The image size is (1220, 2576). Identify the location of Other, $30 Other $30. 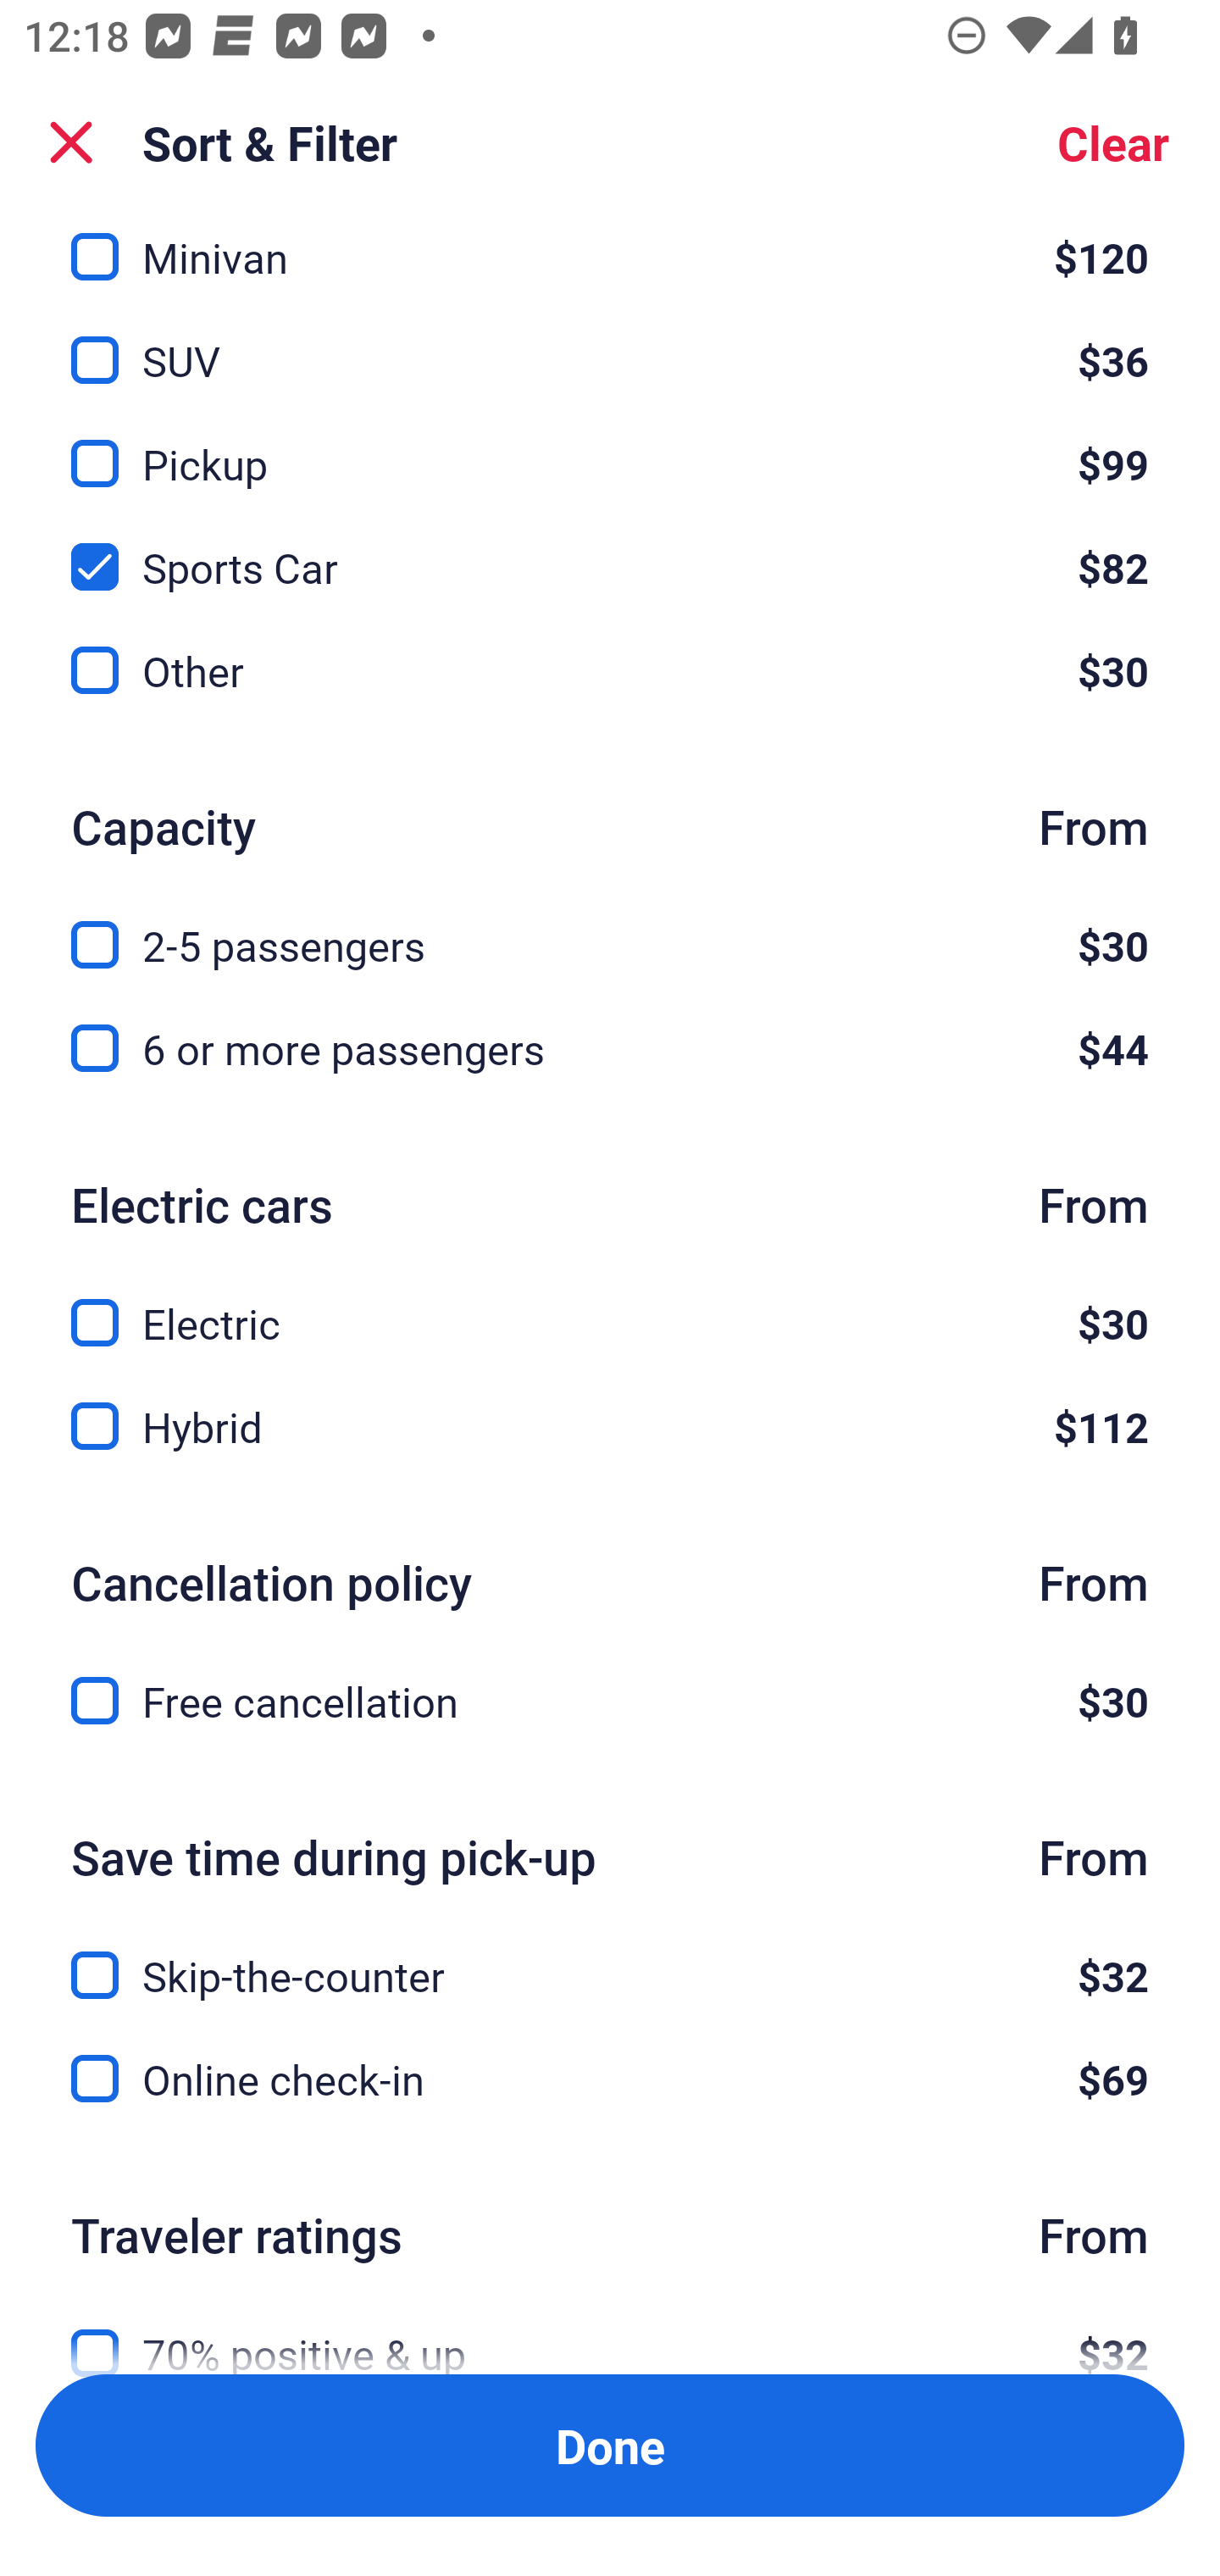
(610, 671).